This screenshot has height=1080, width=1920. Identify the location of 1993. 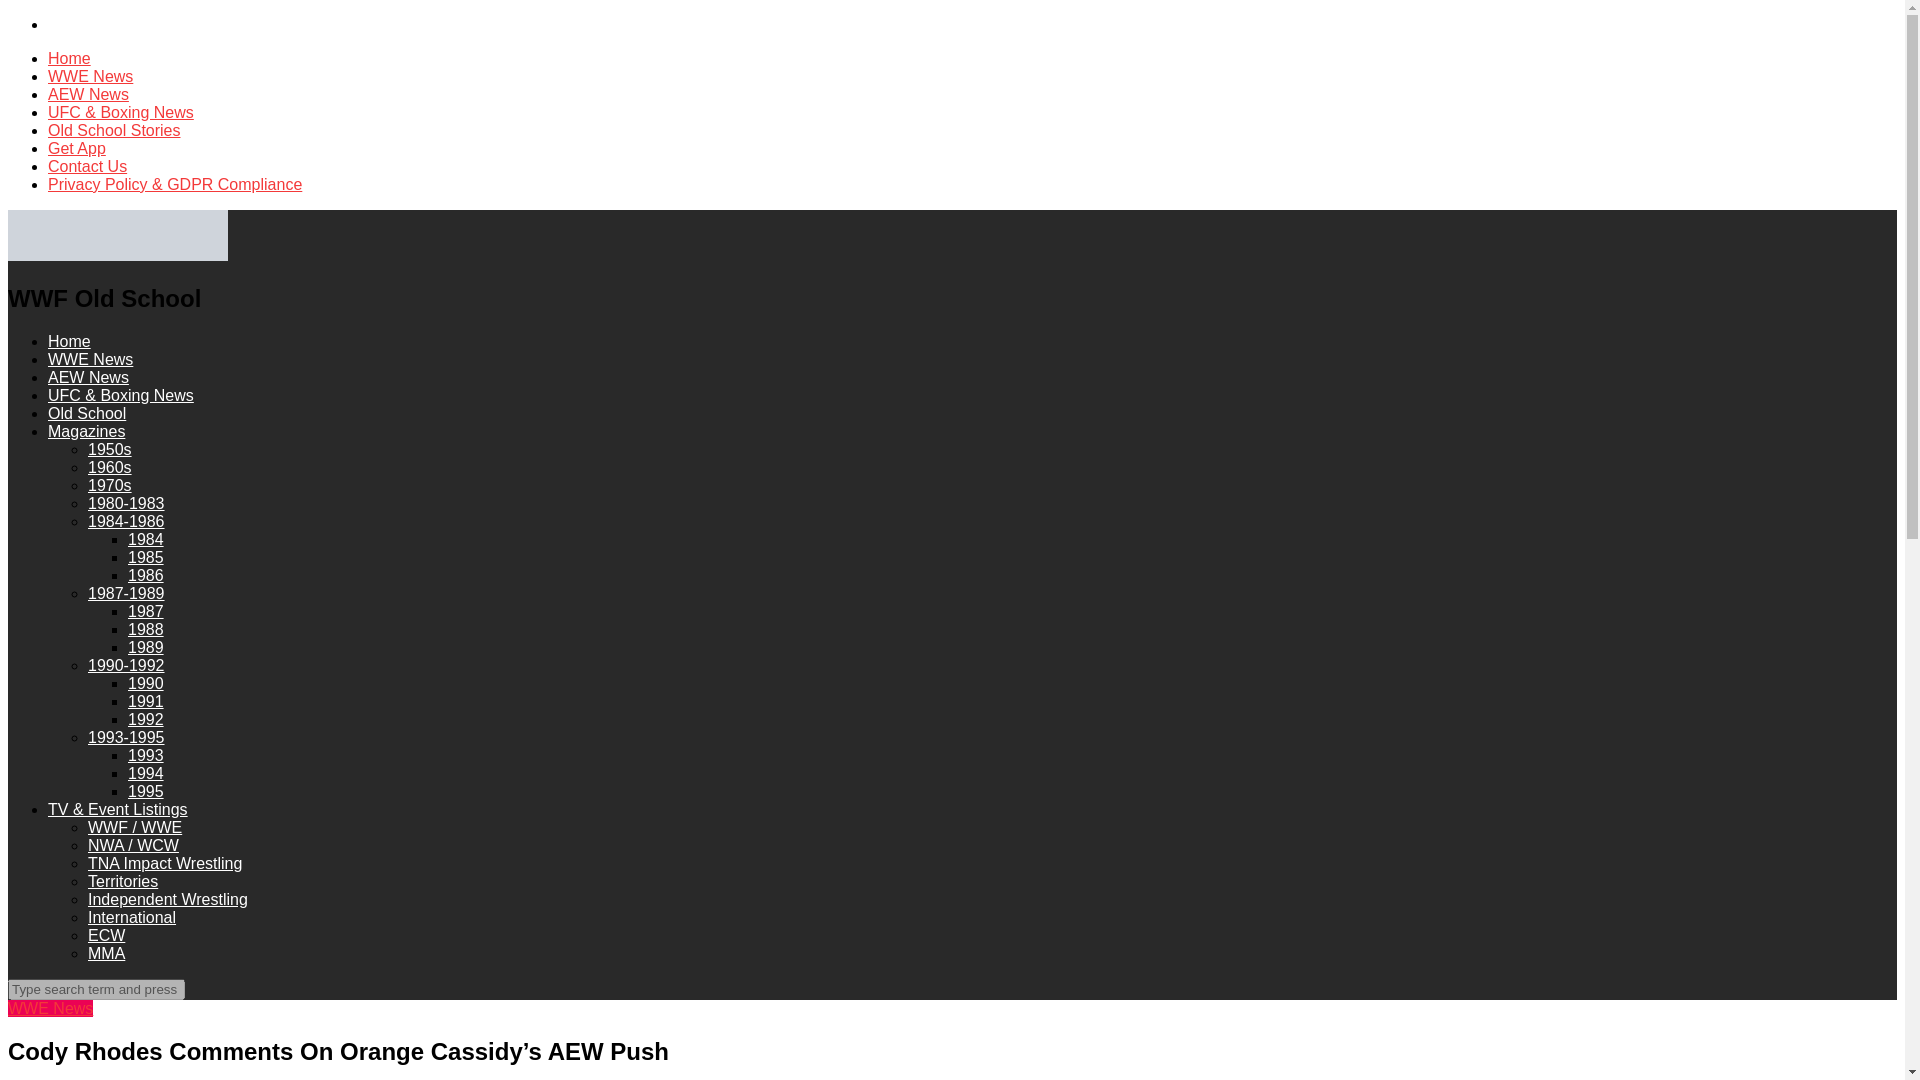
(146, 755).